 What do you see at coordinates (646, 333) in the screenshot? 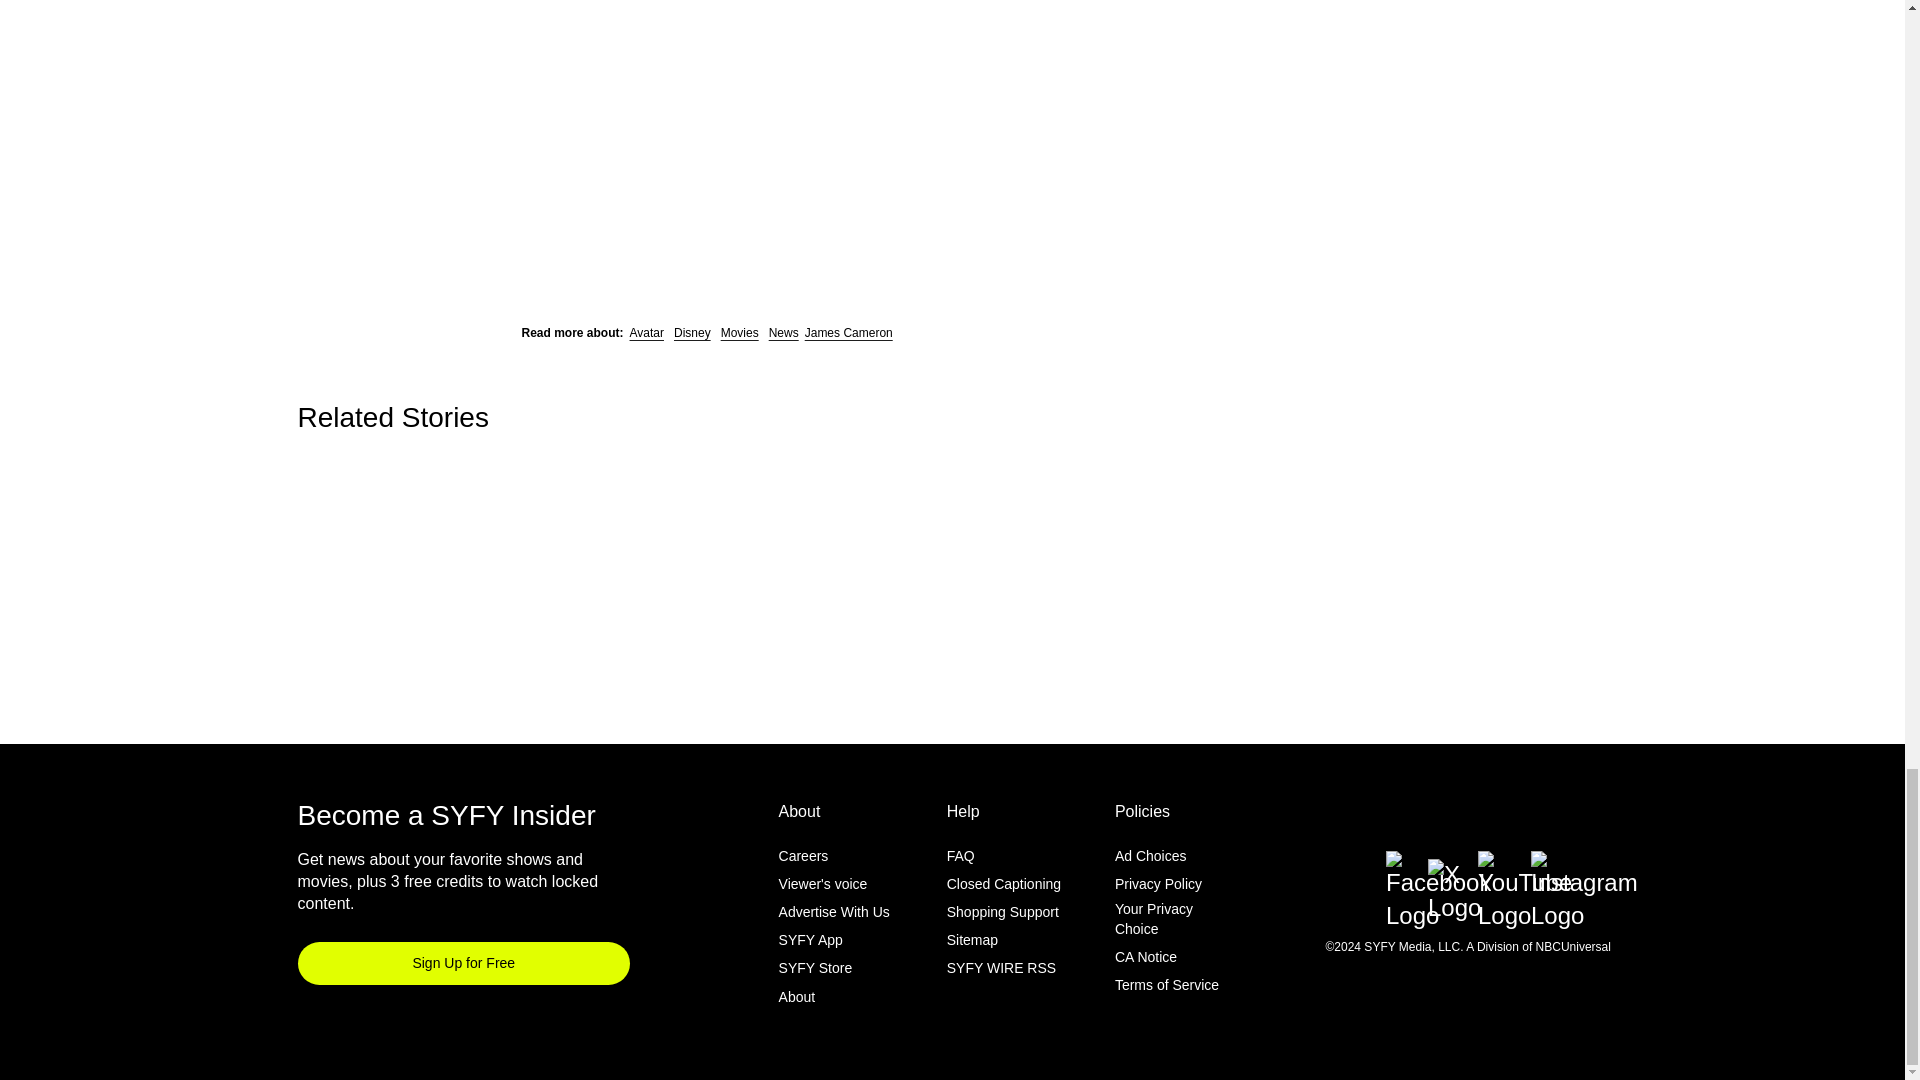
I see `Avatar` at bounding box center [646, 333].